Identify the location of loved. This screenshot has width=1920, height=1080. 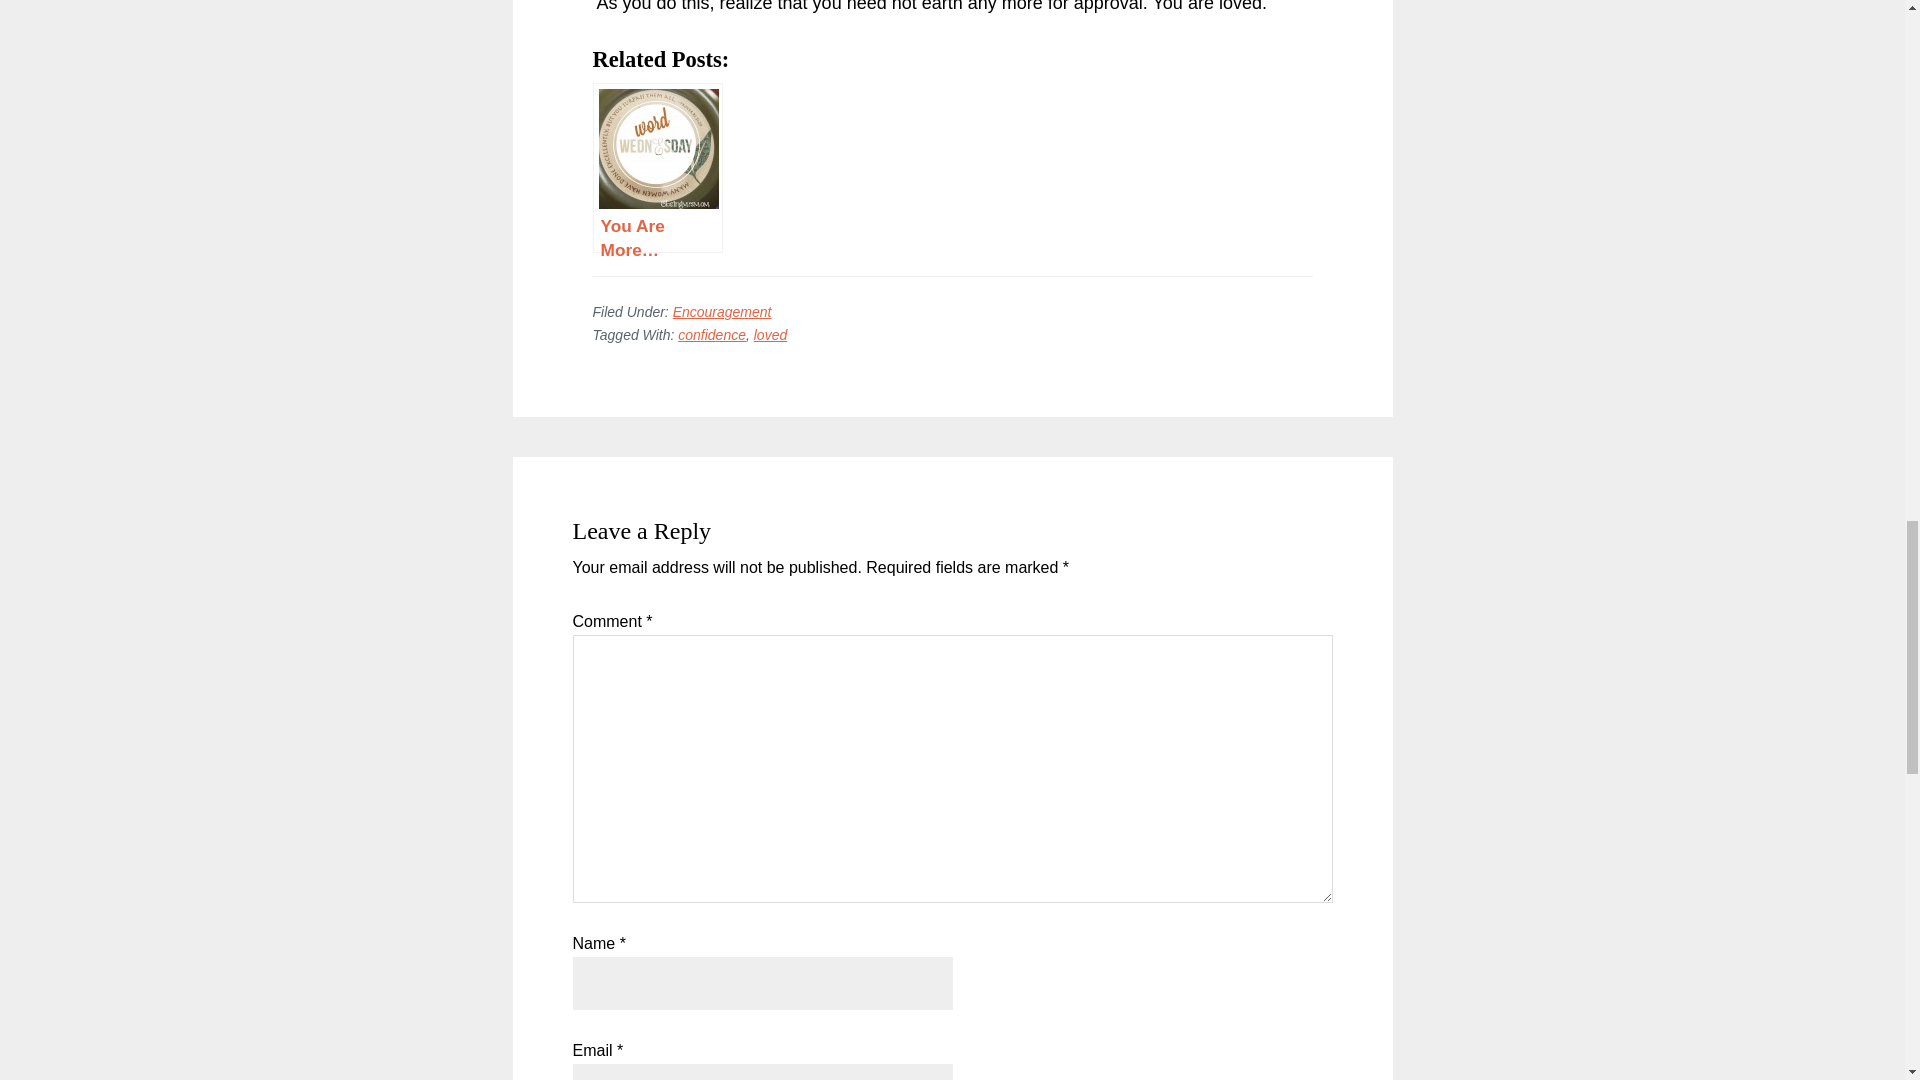
(770, 335).